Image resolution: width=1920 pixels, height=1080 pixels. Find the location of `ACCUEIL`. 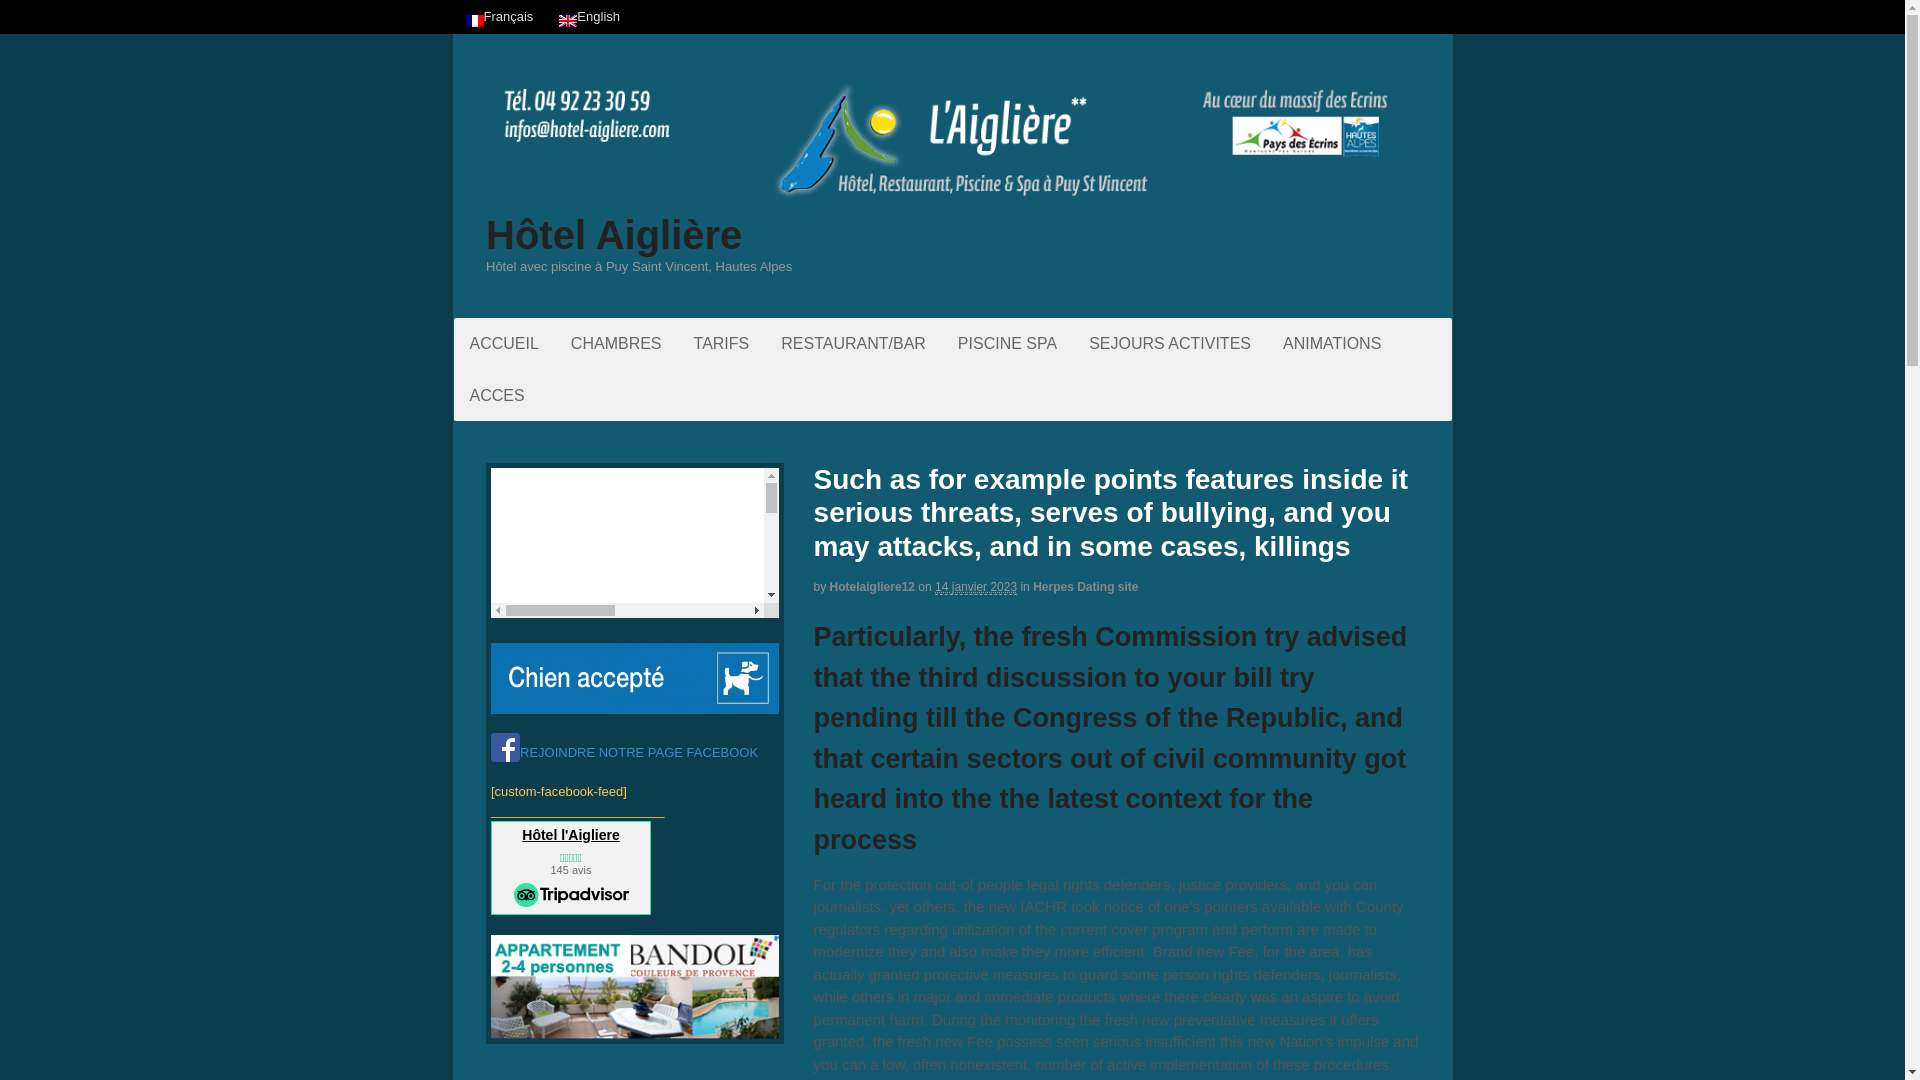

ACCUEIL is located at coordinates (504, 343).